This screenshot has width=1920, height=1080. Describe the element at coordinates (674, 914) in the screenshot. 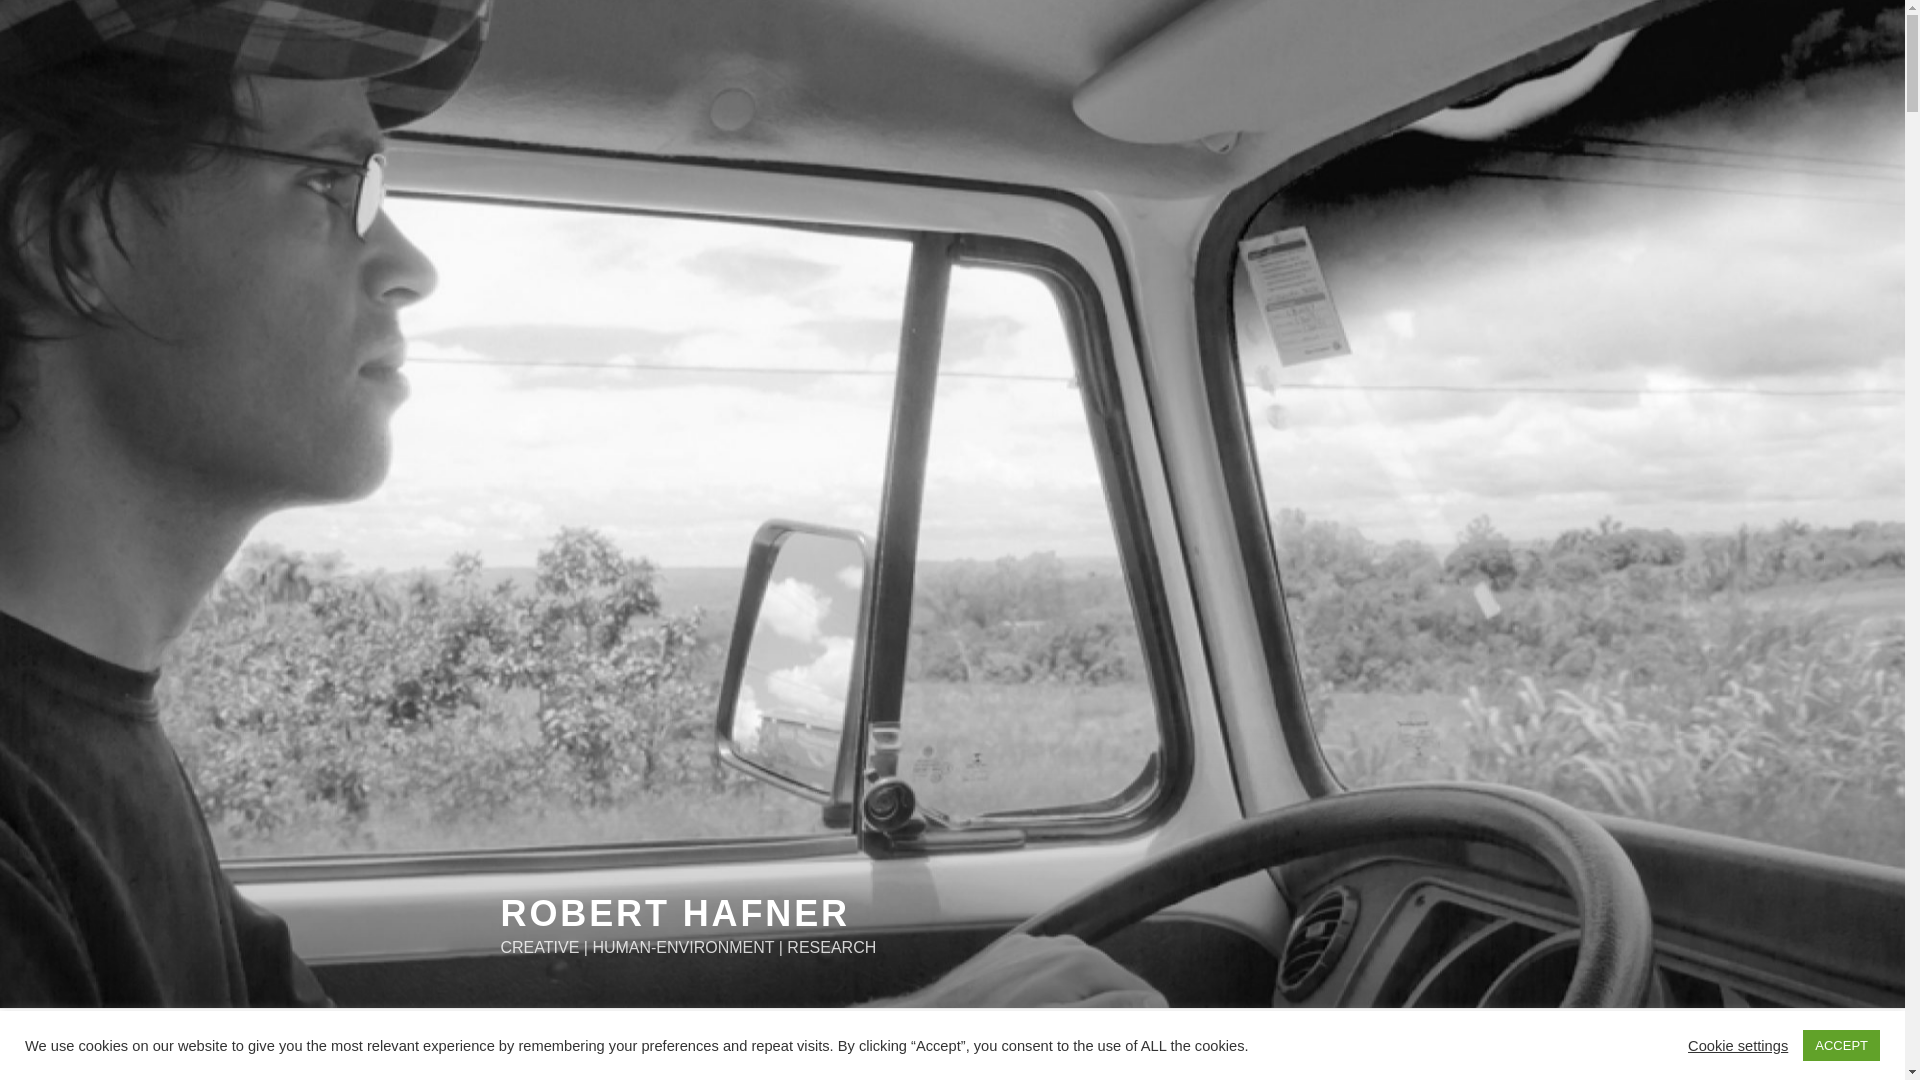

I see `ROBERT HAFNER` at that location.